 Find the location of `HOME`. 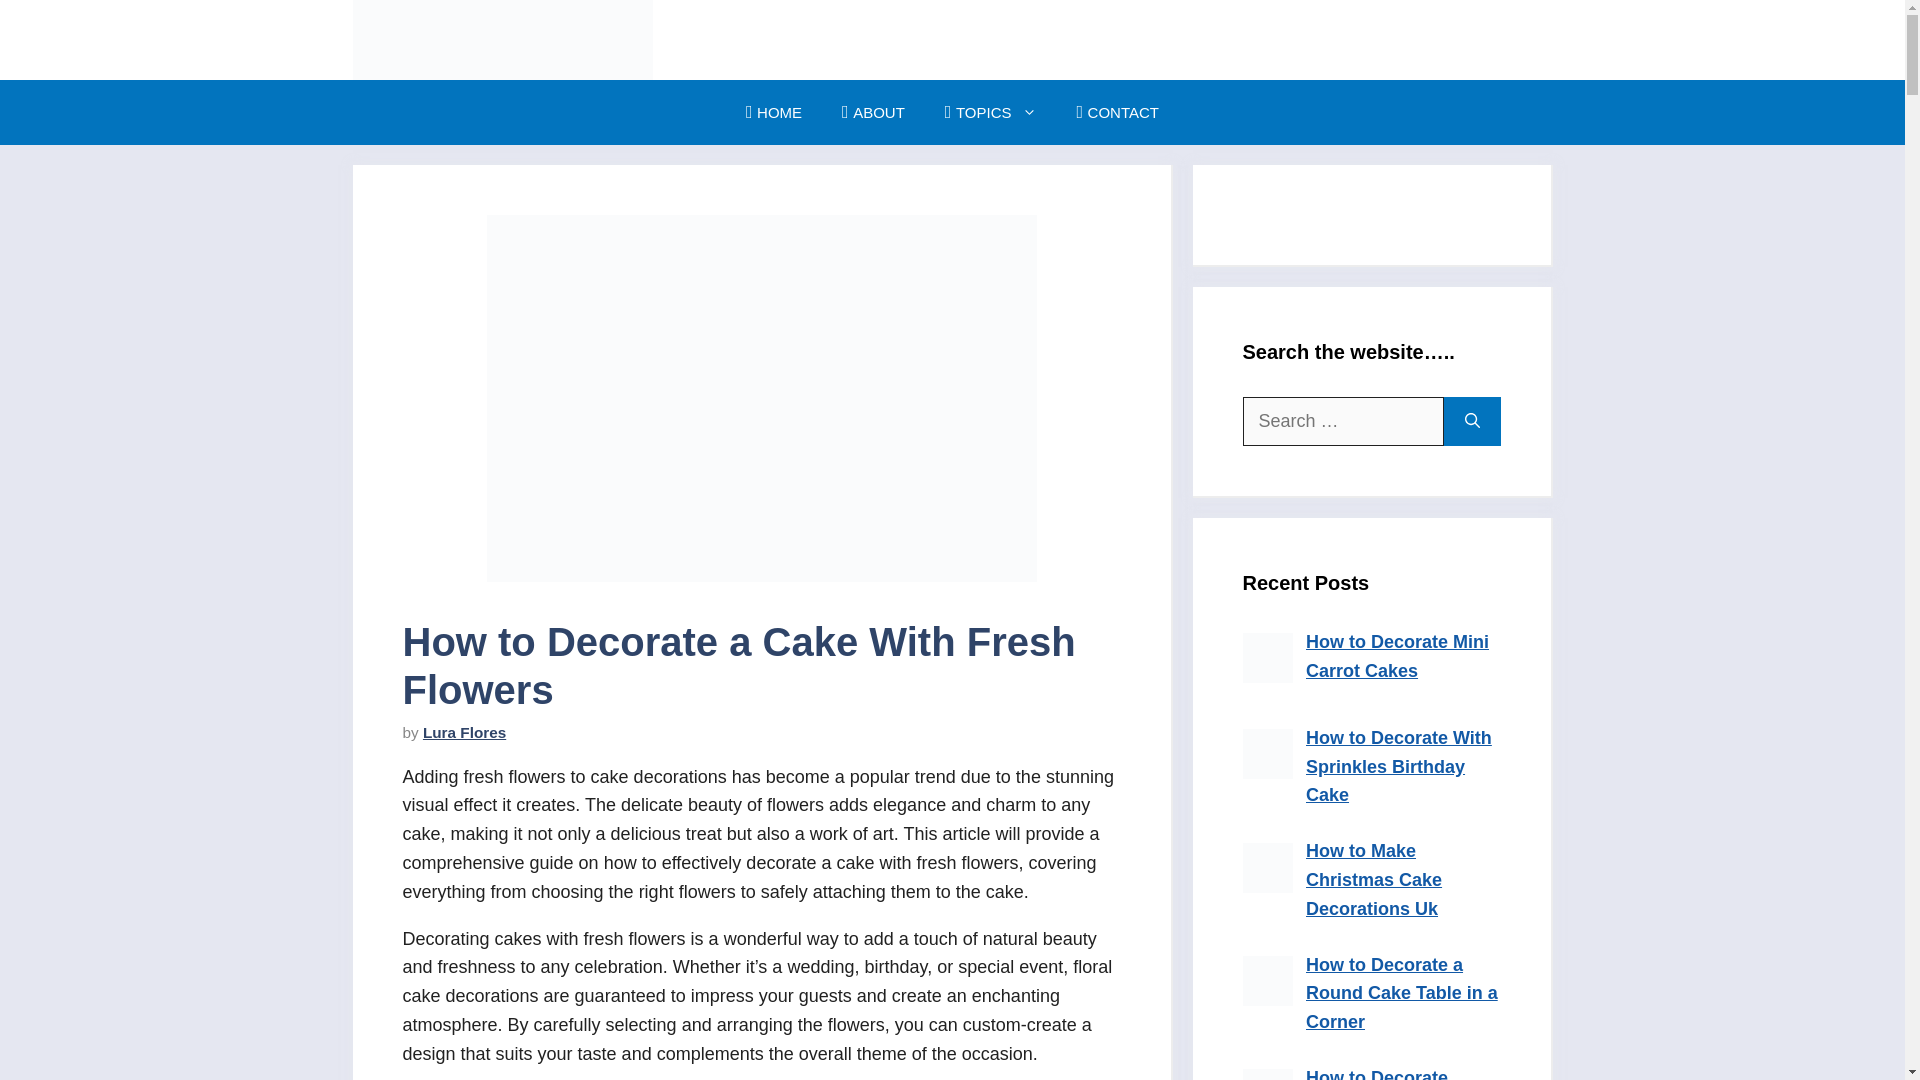

HOME is located at coordinates (773, 112).